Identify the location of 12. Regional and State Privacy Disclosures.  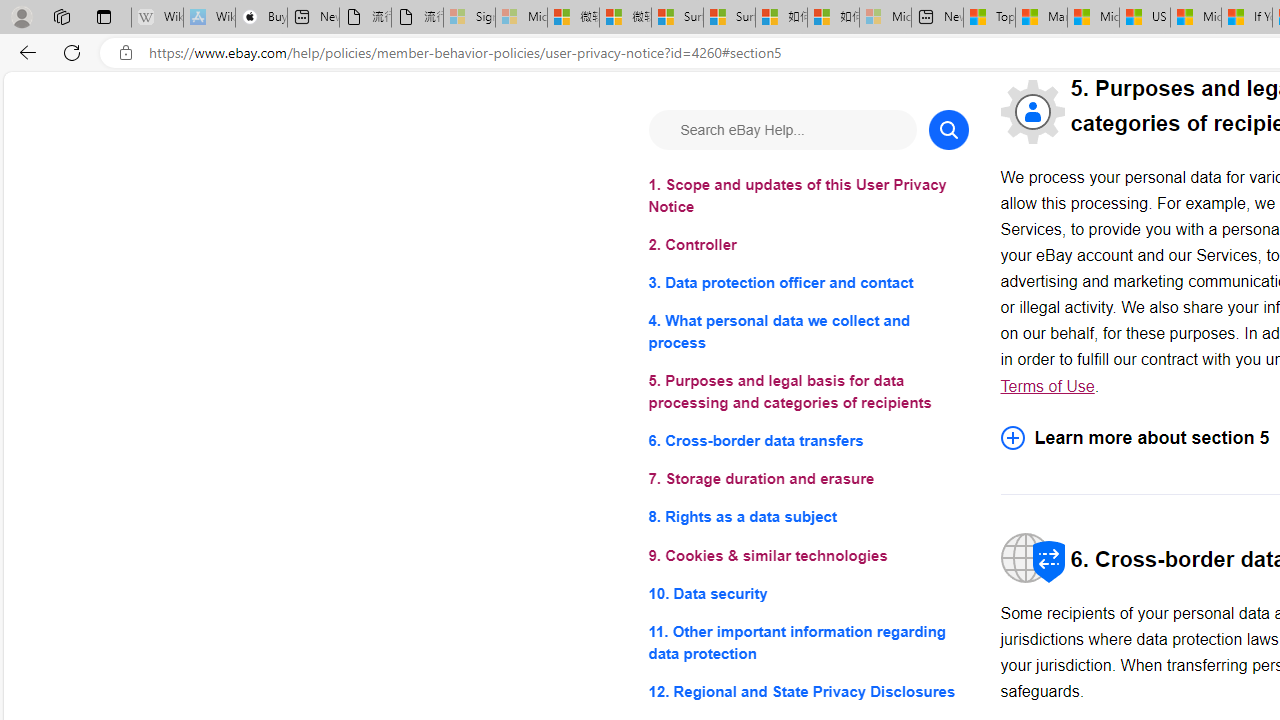
(808, 690).